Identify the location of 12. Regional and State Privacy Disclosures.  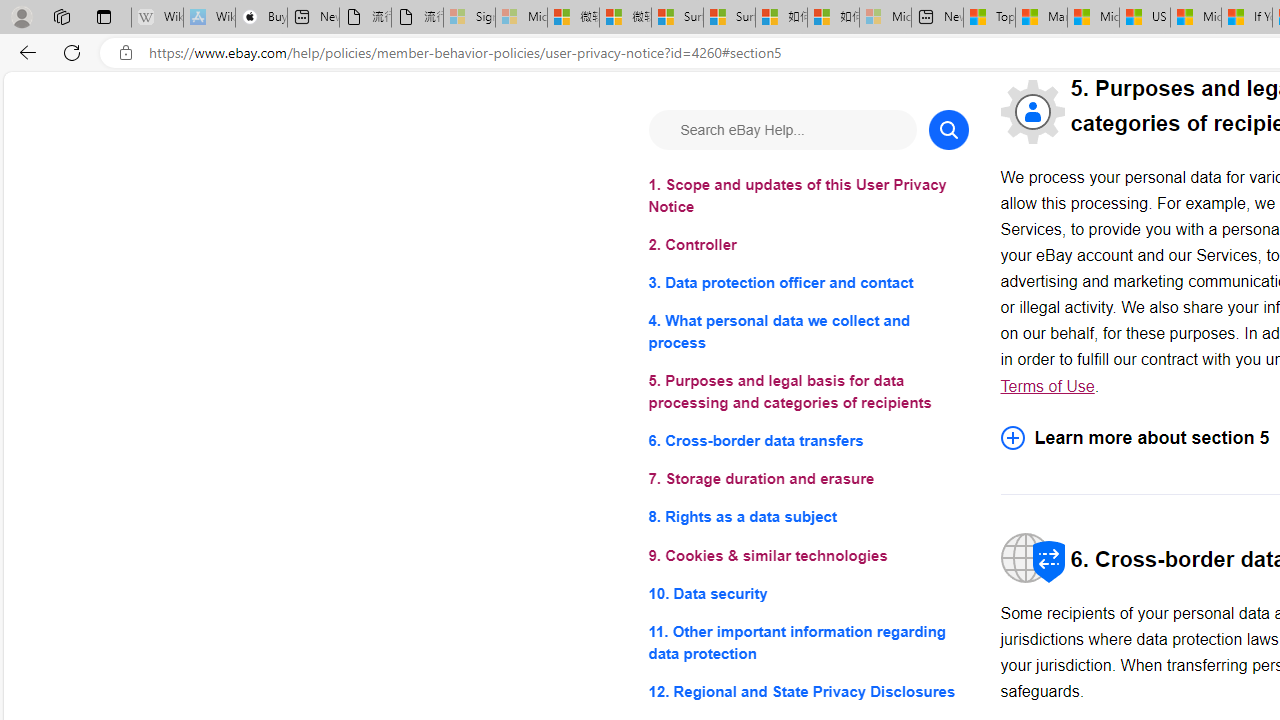
(808, 690).